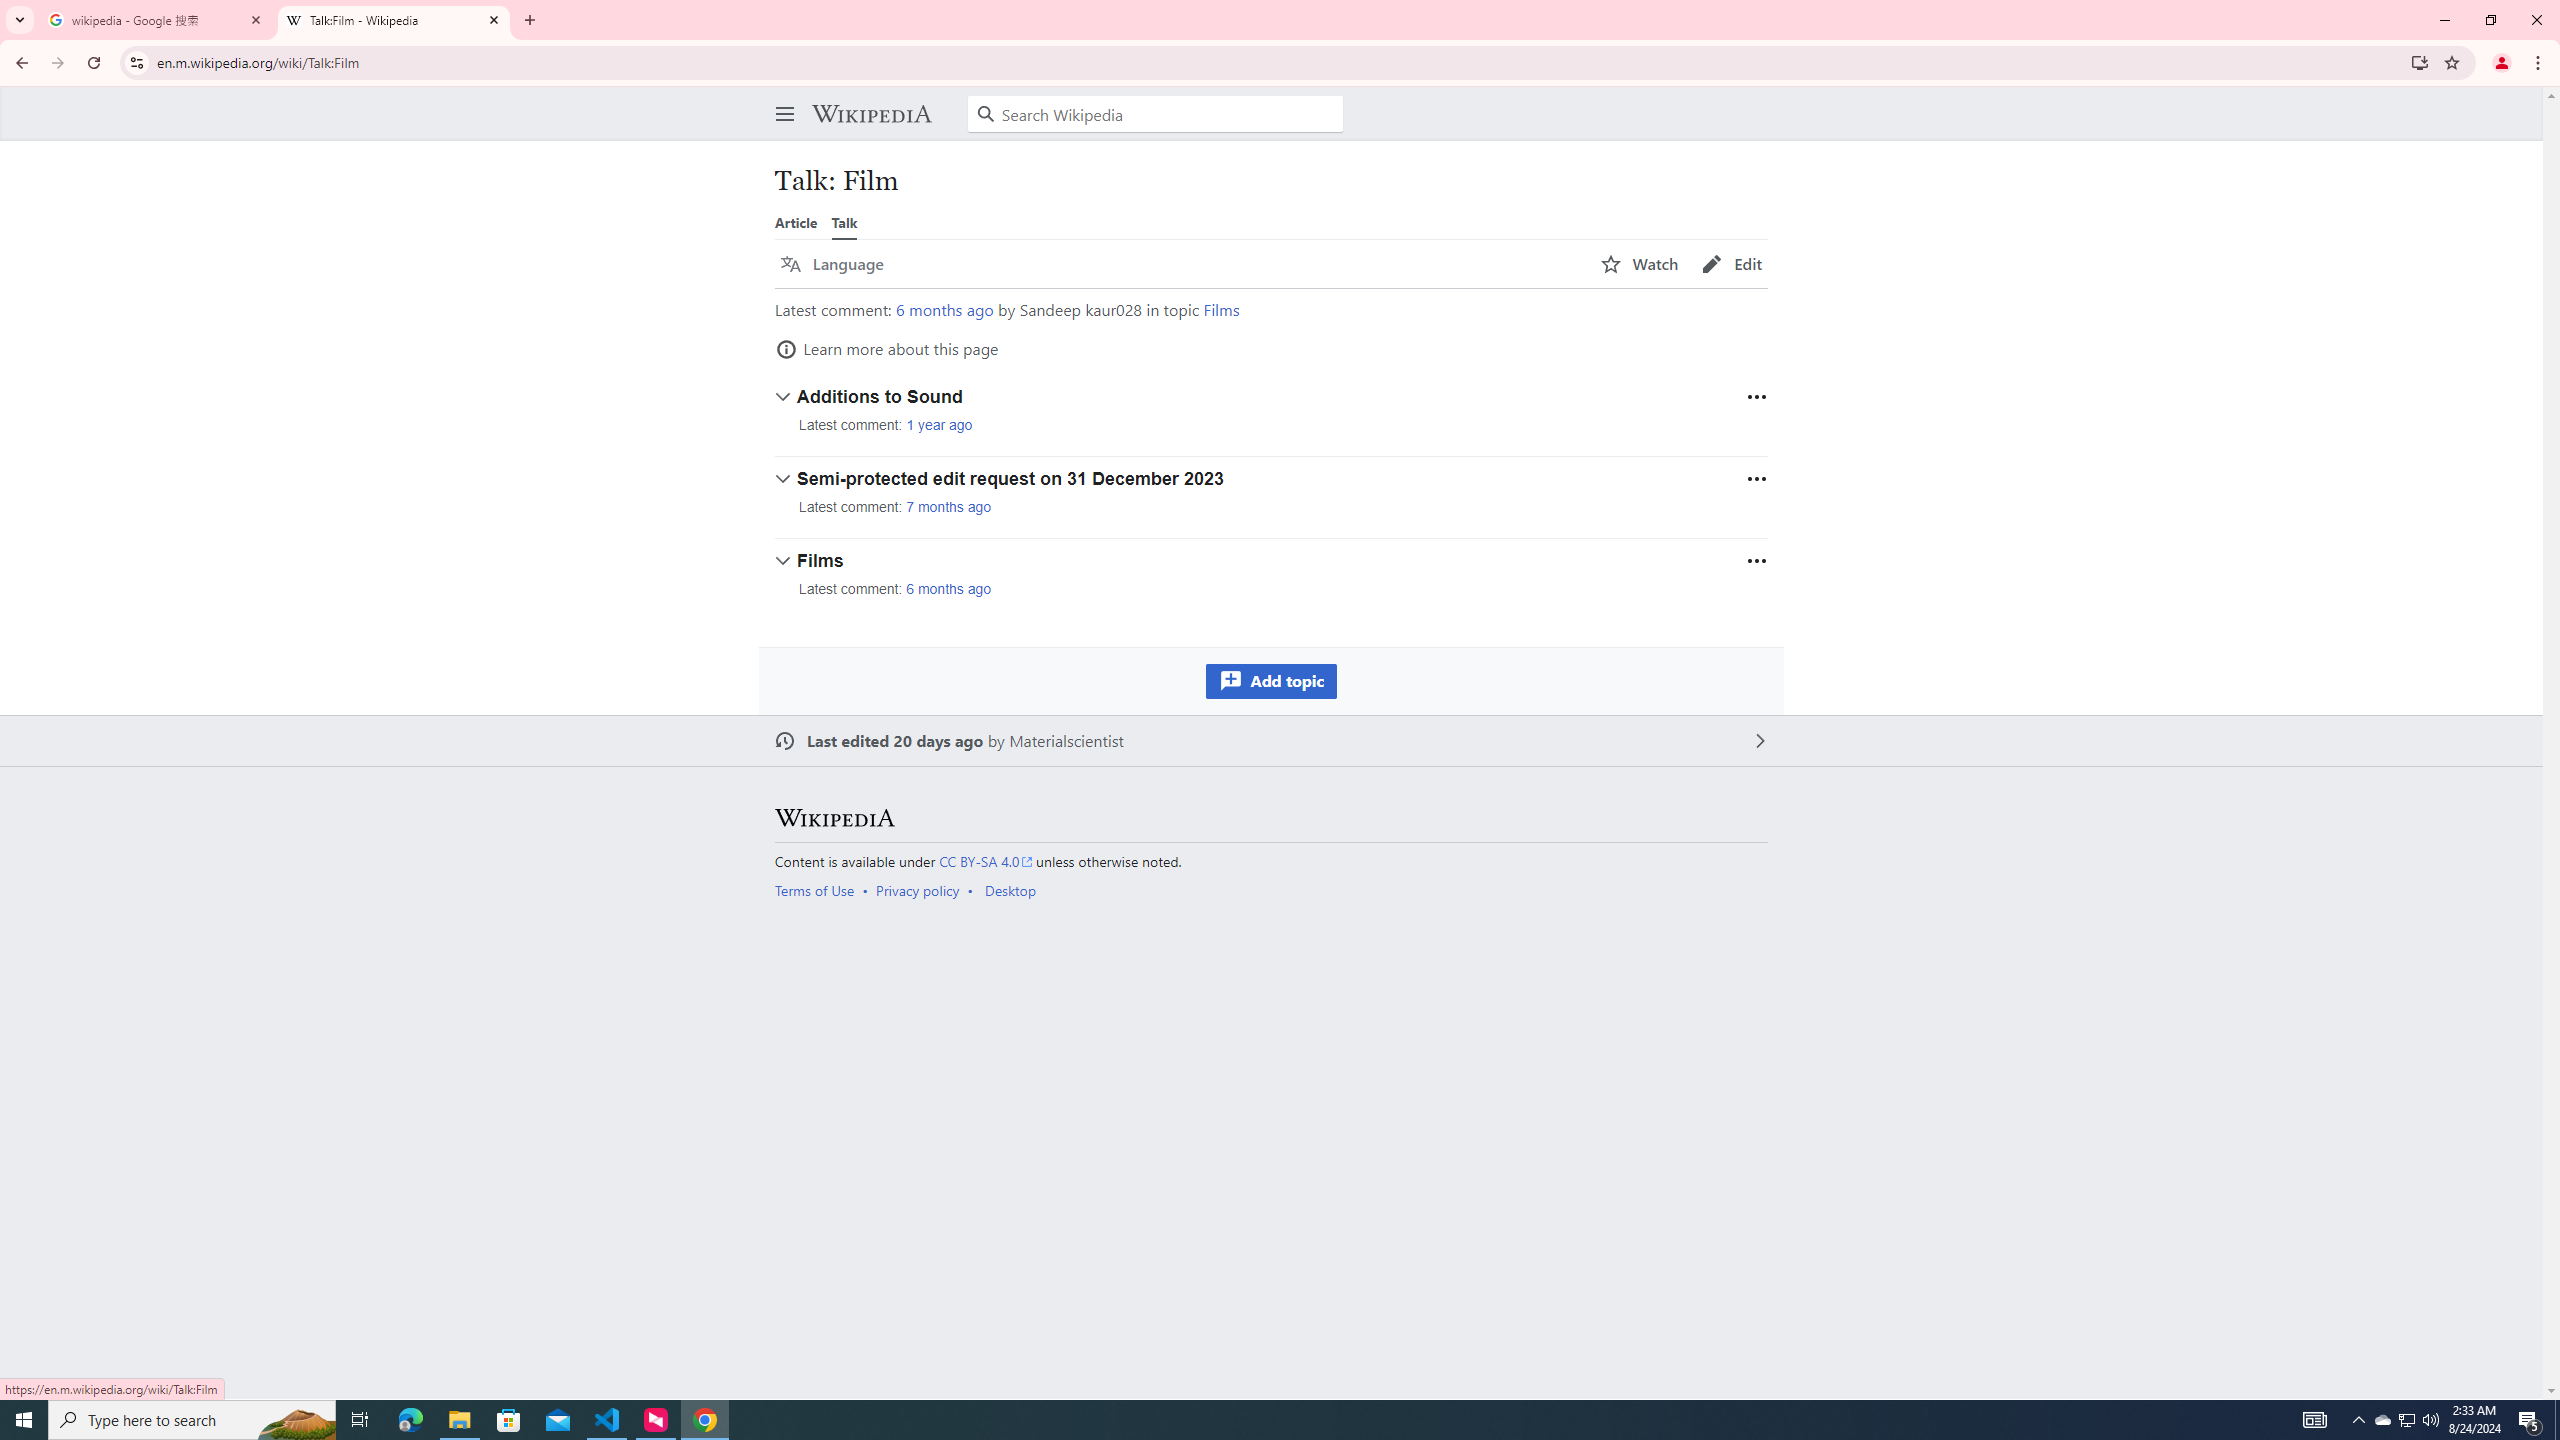 The width and height of the screenshot is (2560, 1440). I want to click on Privacy policy, so click(918, 890).